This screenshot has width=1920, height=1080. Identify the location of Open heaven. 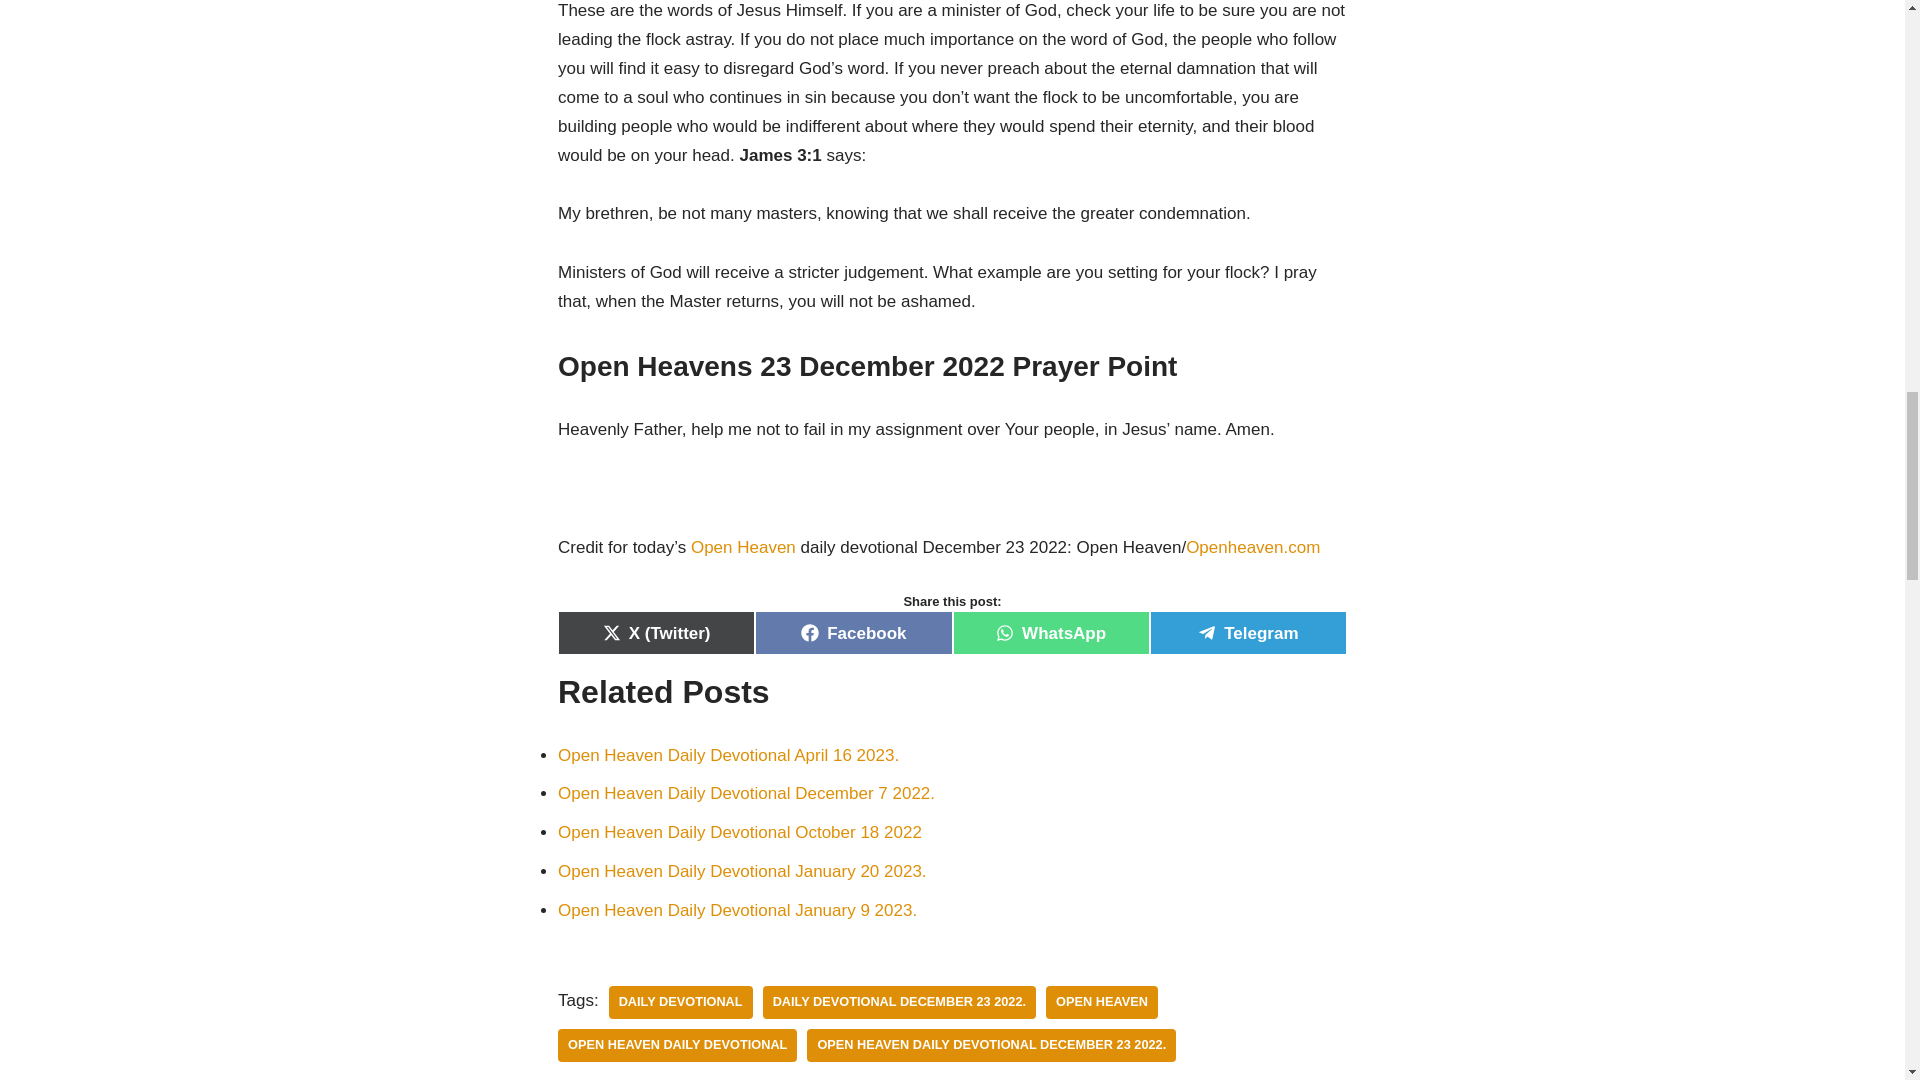
(1102, 1002).